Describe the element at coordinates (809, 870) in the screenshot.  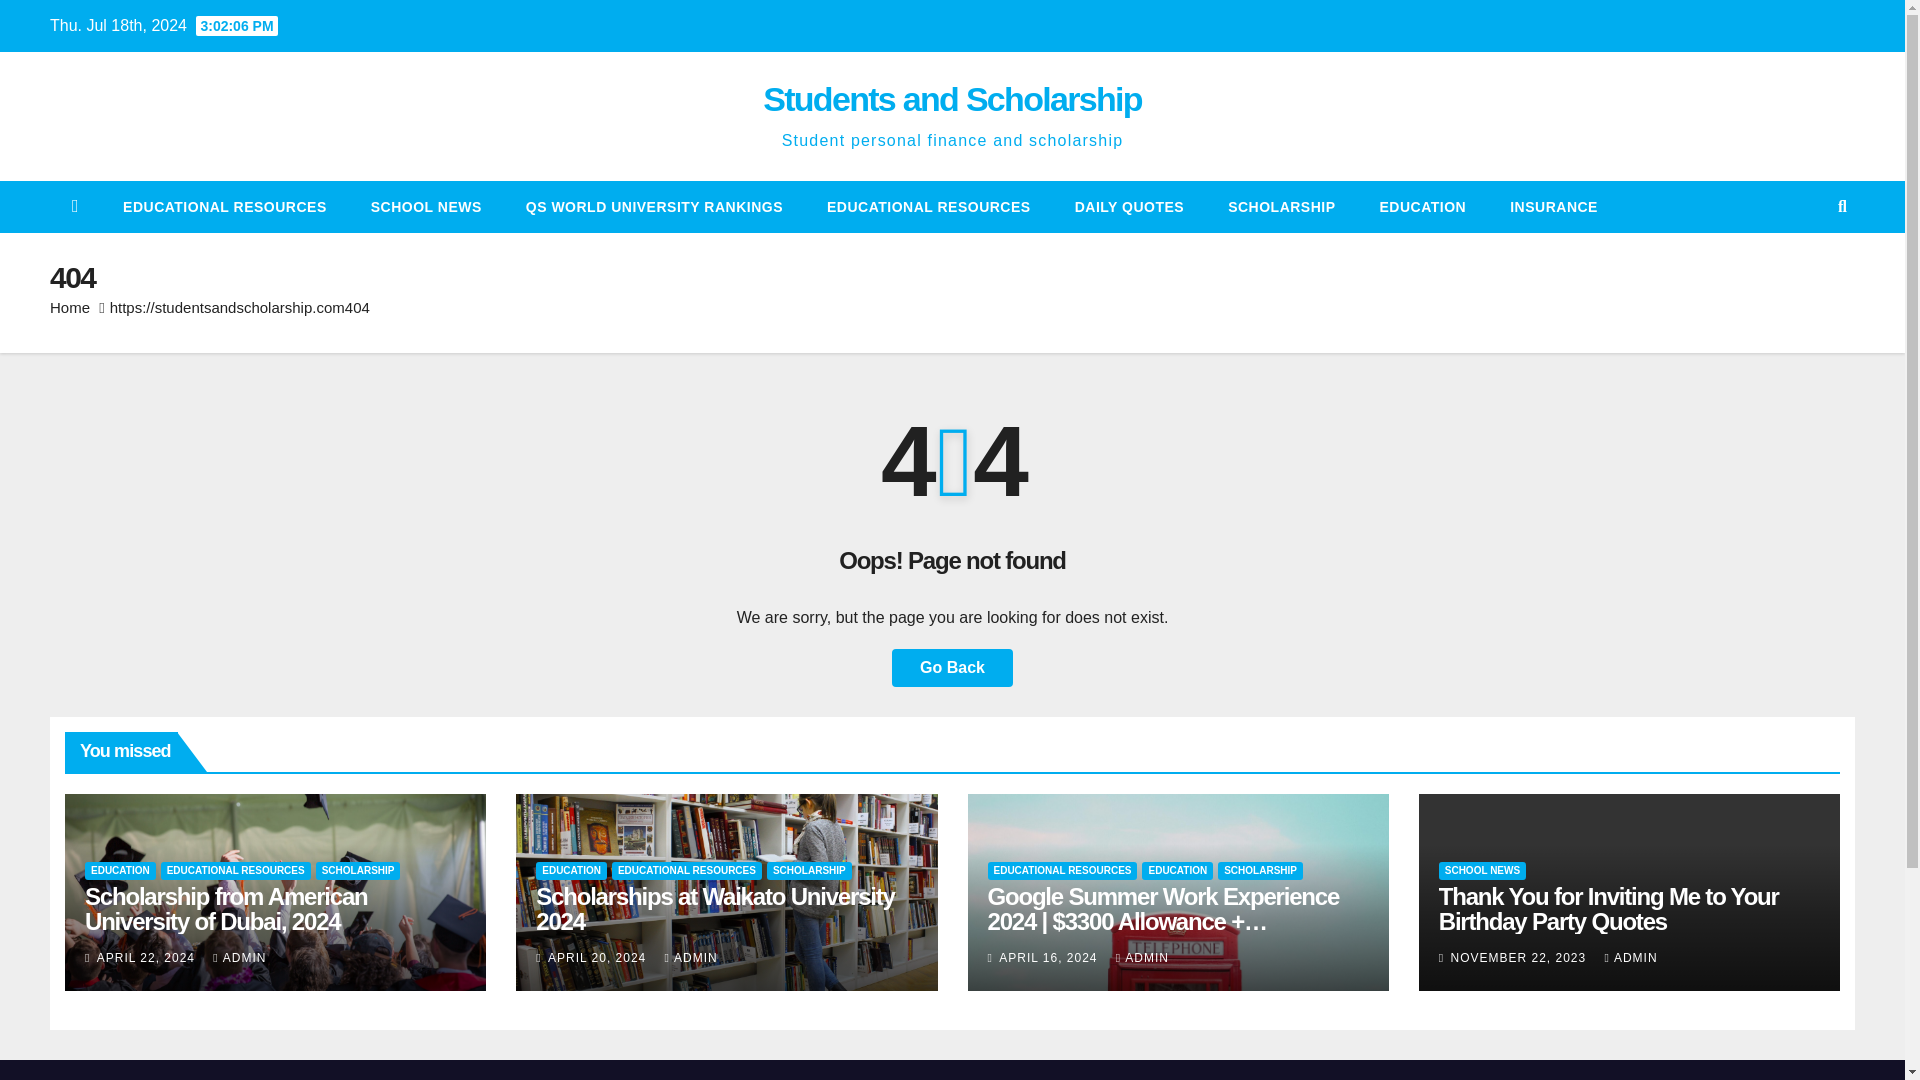
I see `SCHOLARSHIP` at that location.